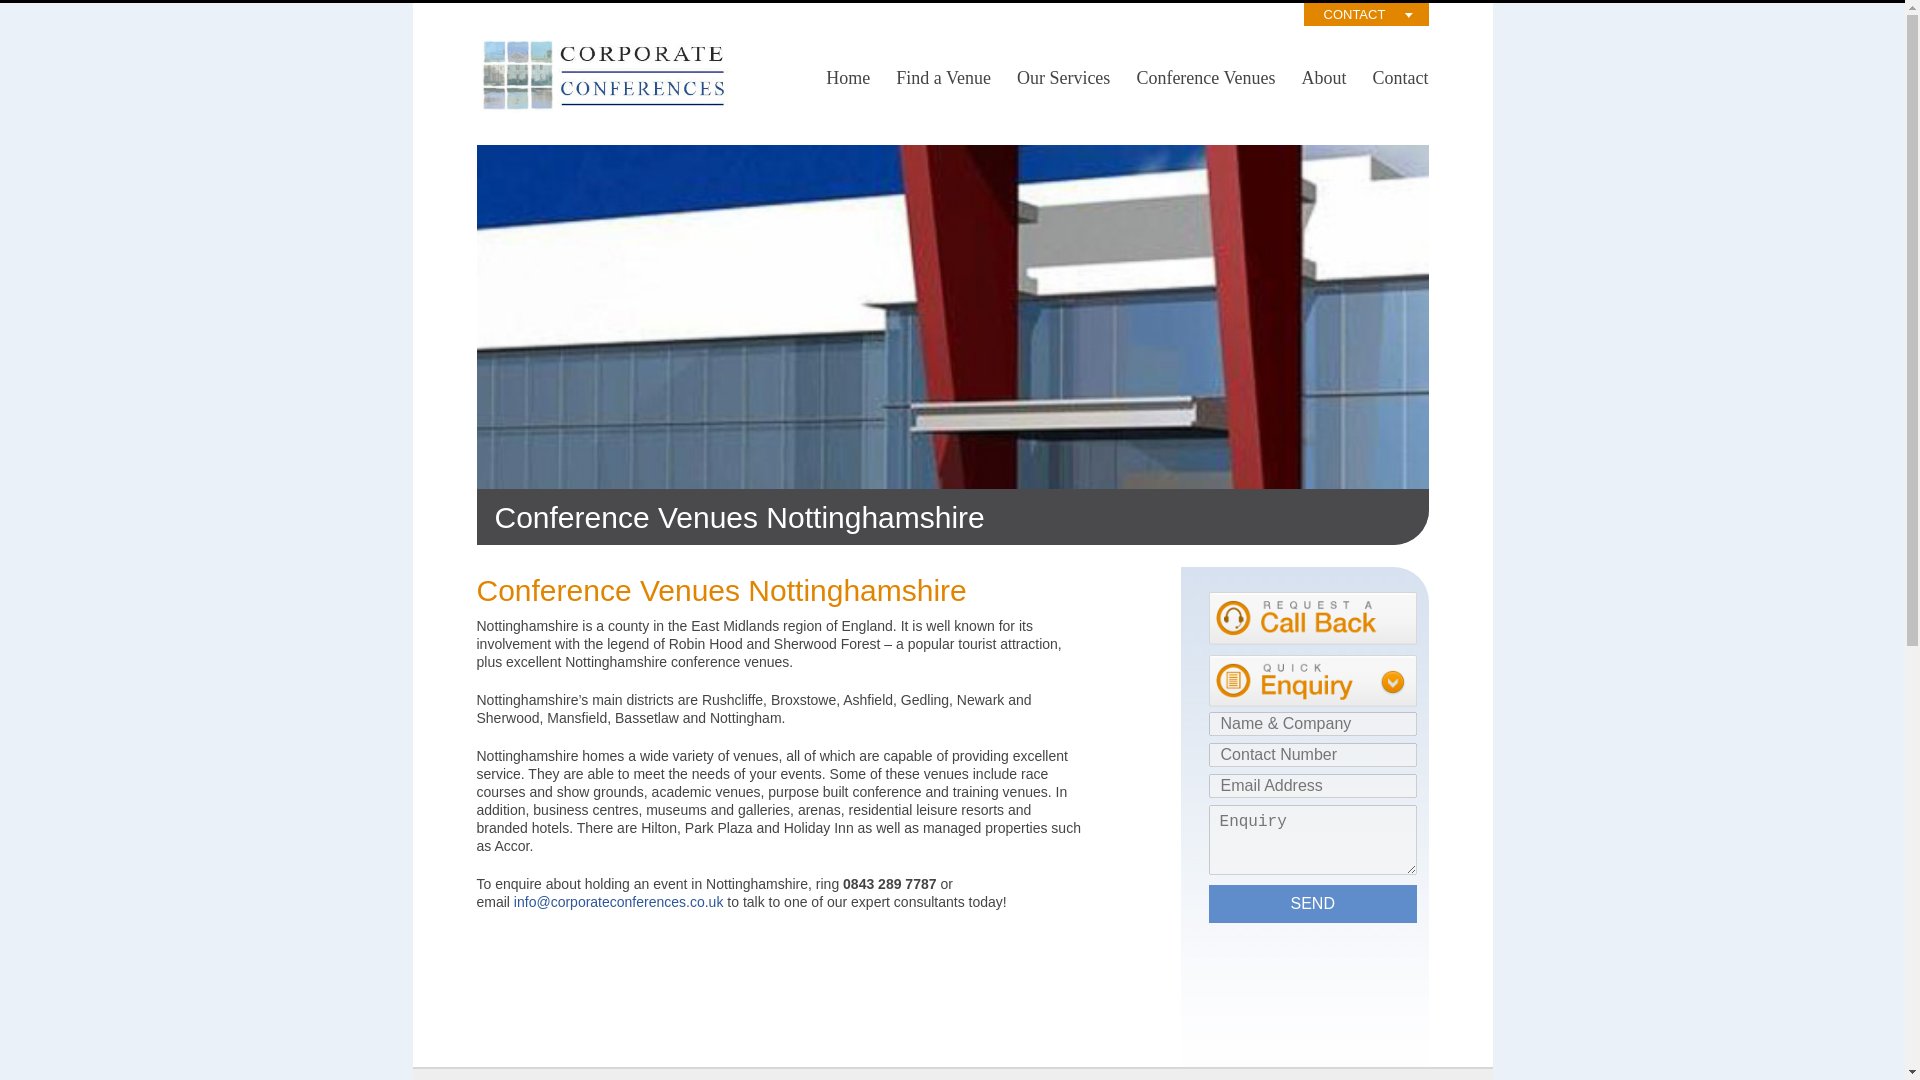 This screenshot has width=1920, height=1080. I want to click on Send, so click(1312, 904).